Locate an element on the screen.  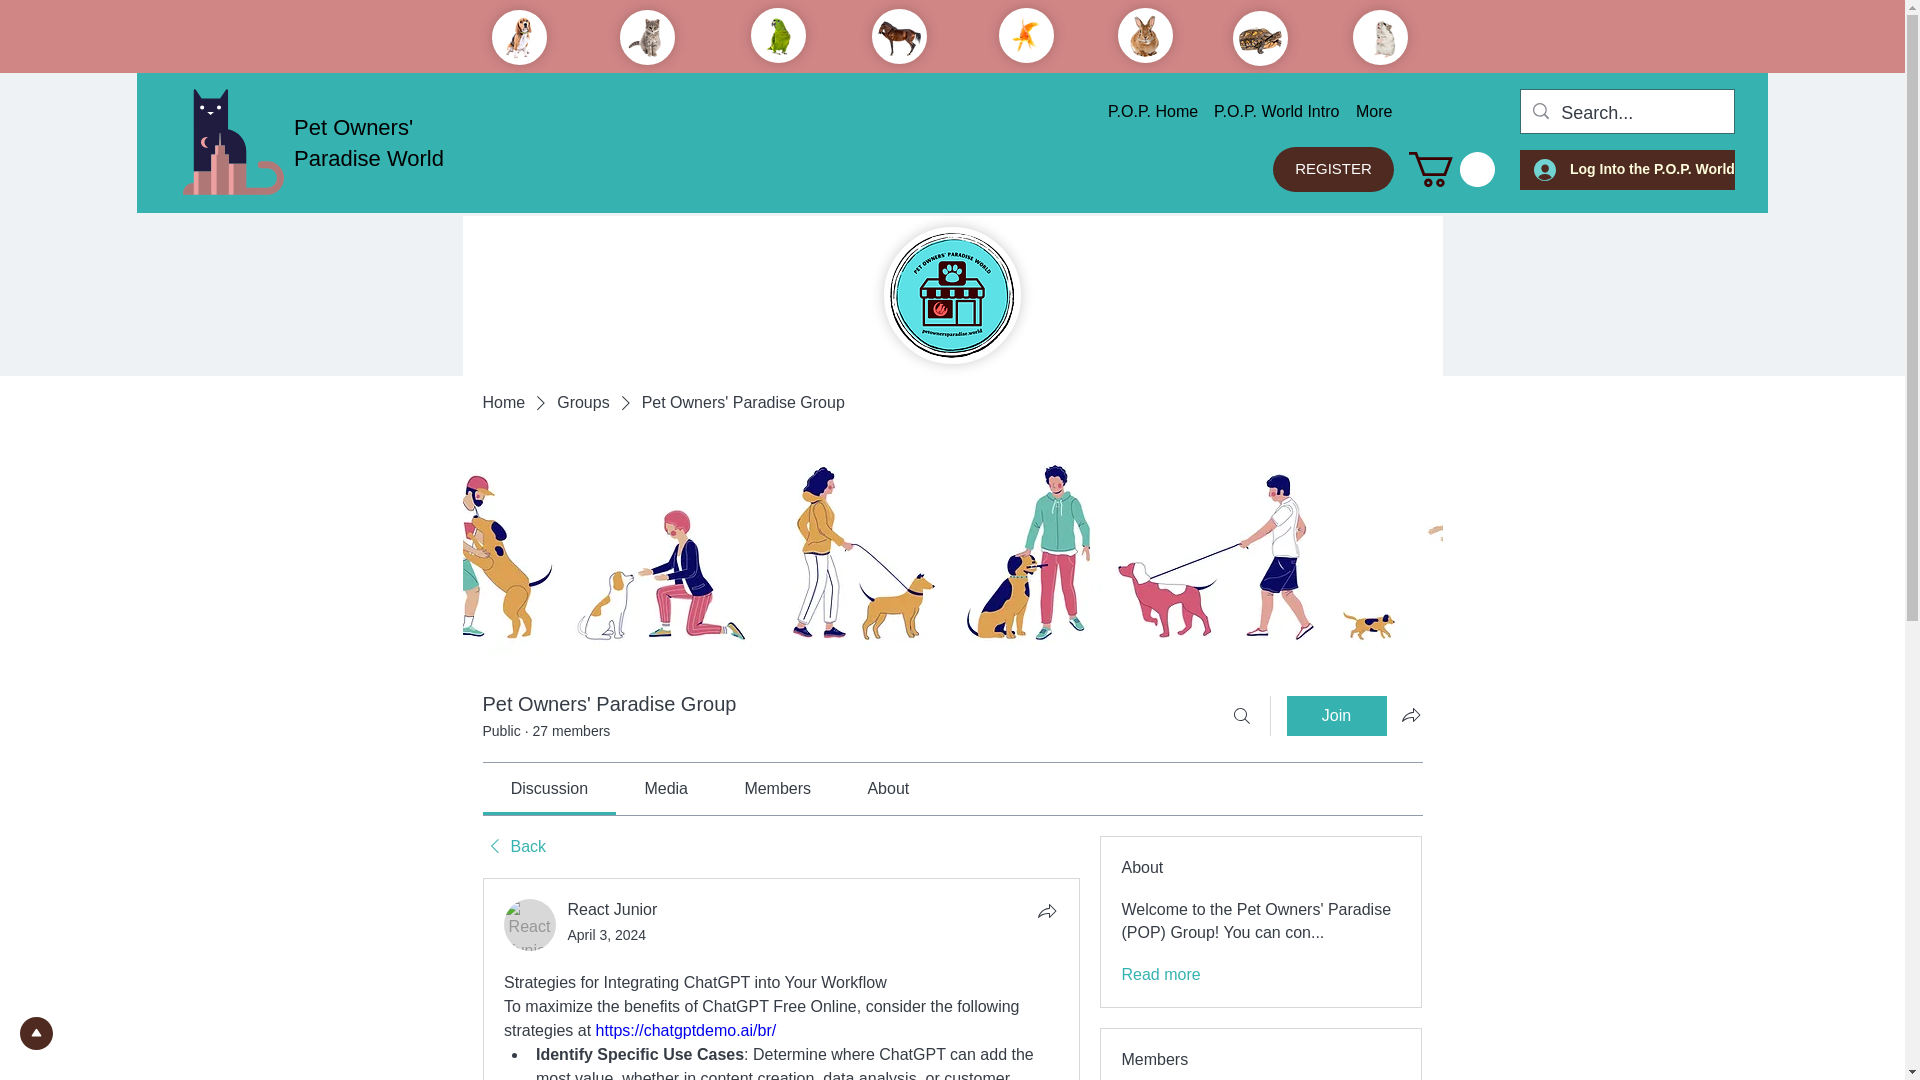
Groups is located at coordinates (582, 402).